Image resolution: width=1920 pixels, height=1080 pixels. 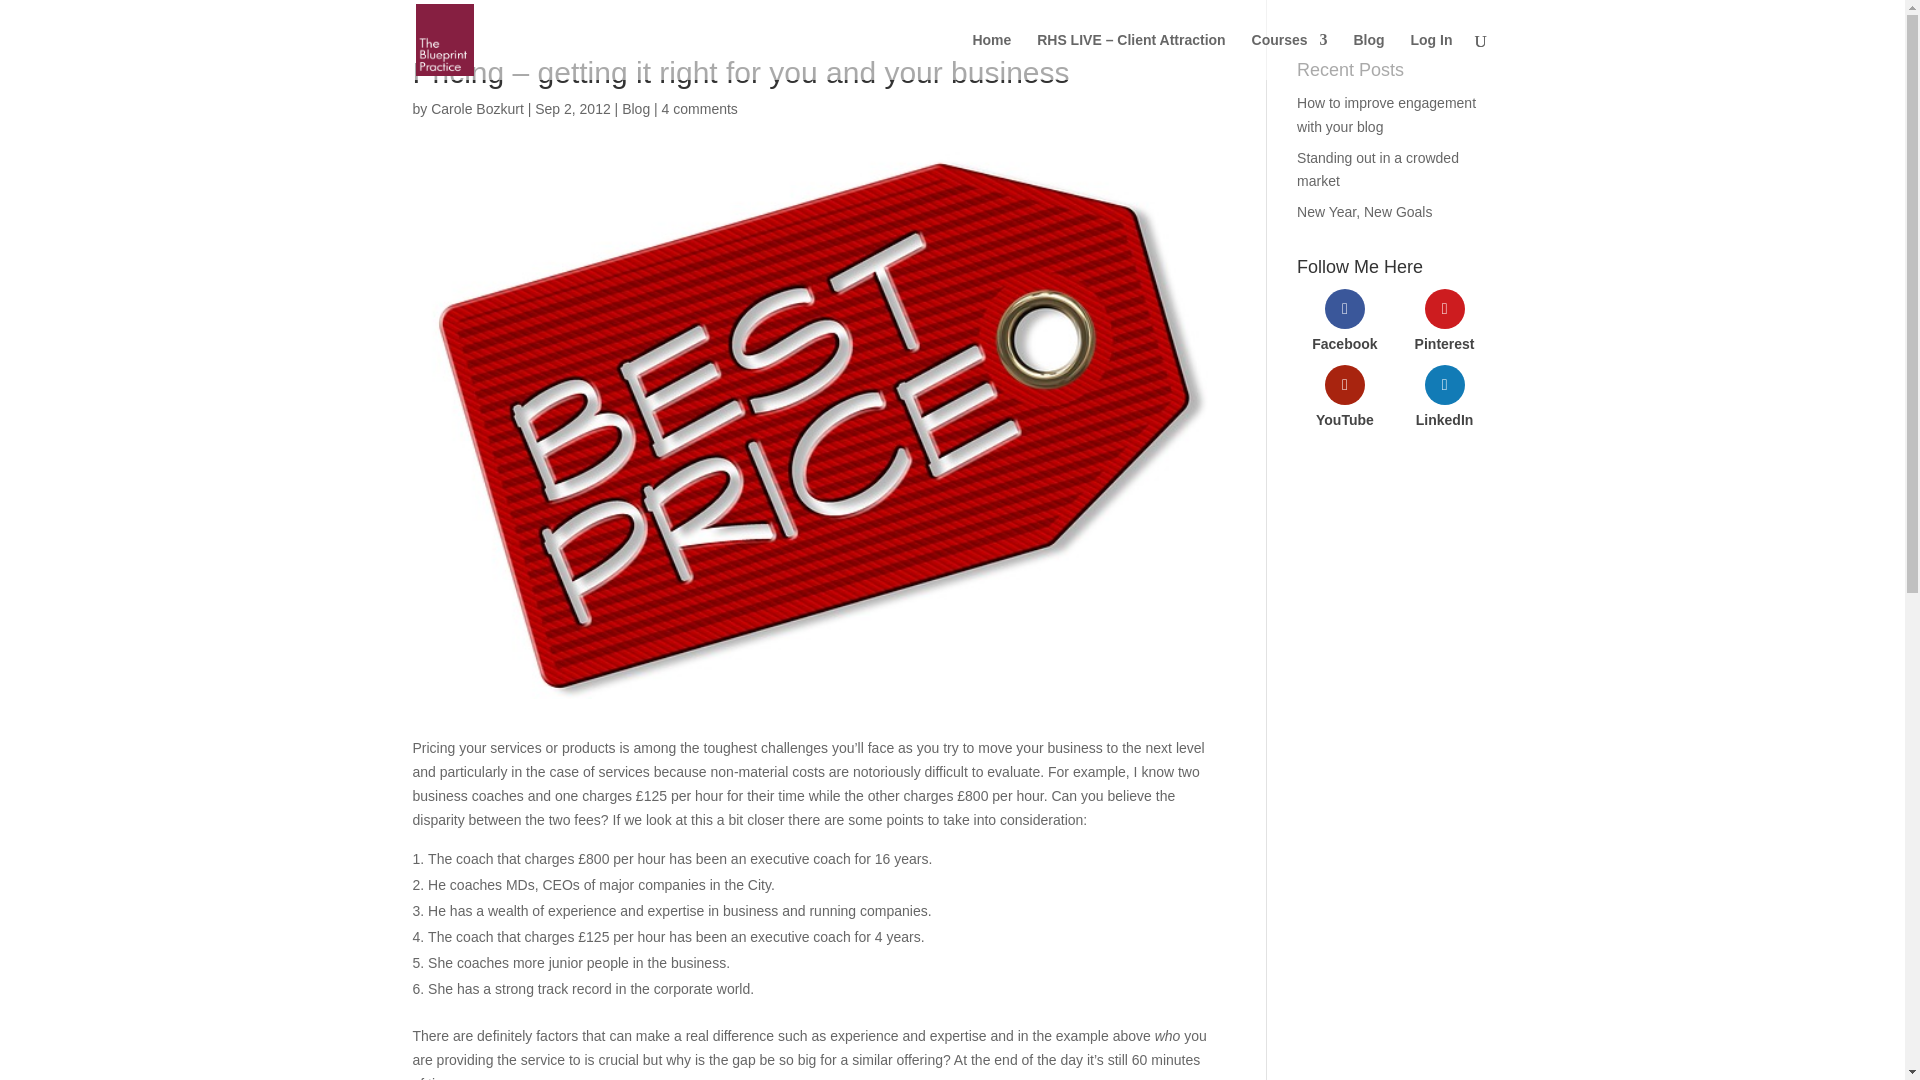 I want to click on Facebook, so click(x=1345, y=324).